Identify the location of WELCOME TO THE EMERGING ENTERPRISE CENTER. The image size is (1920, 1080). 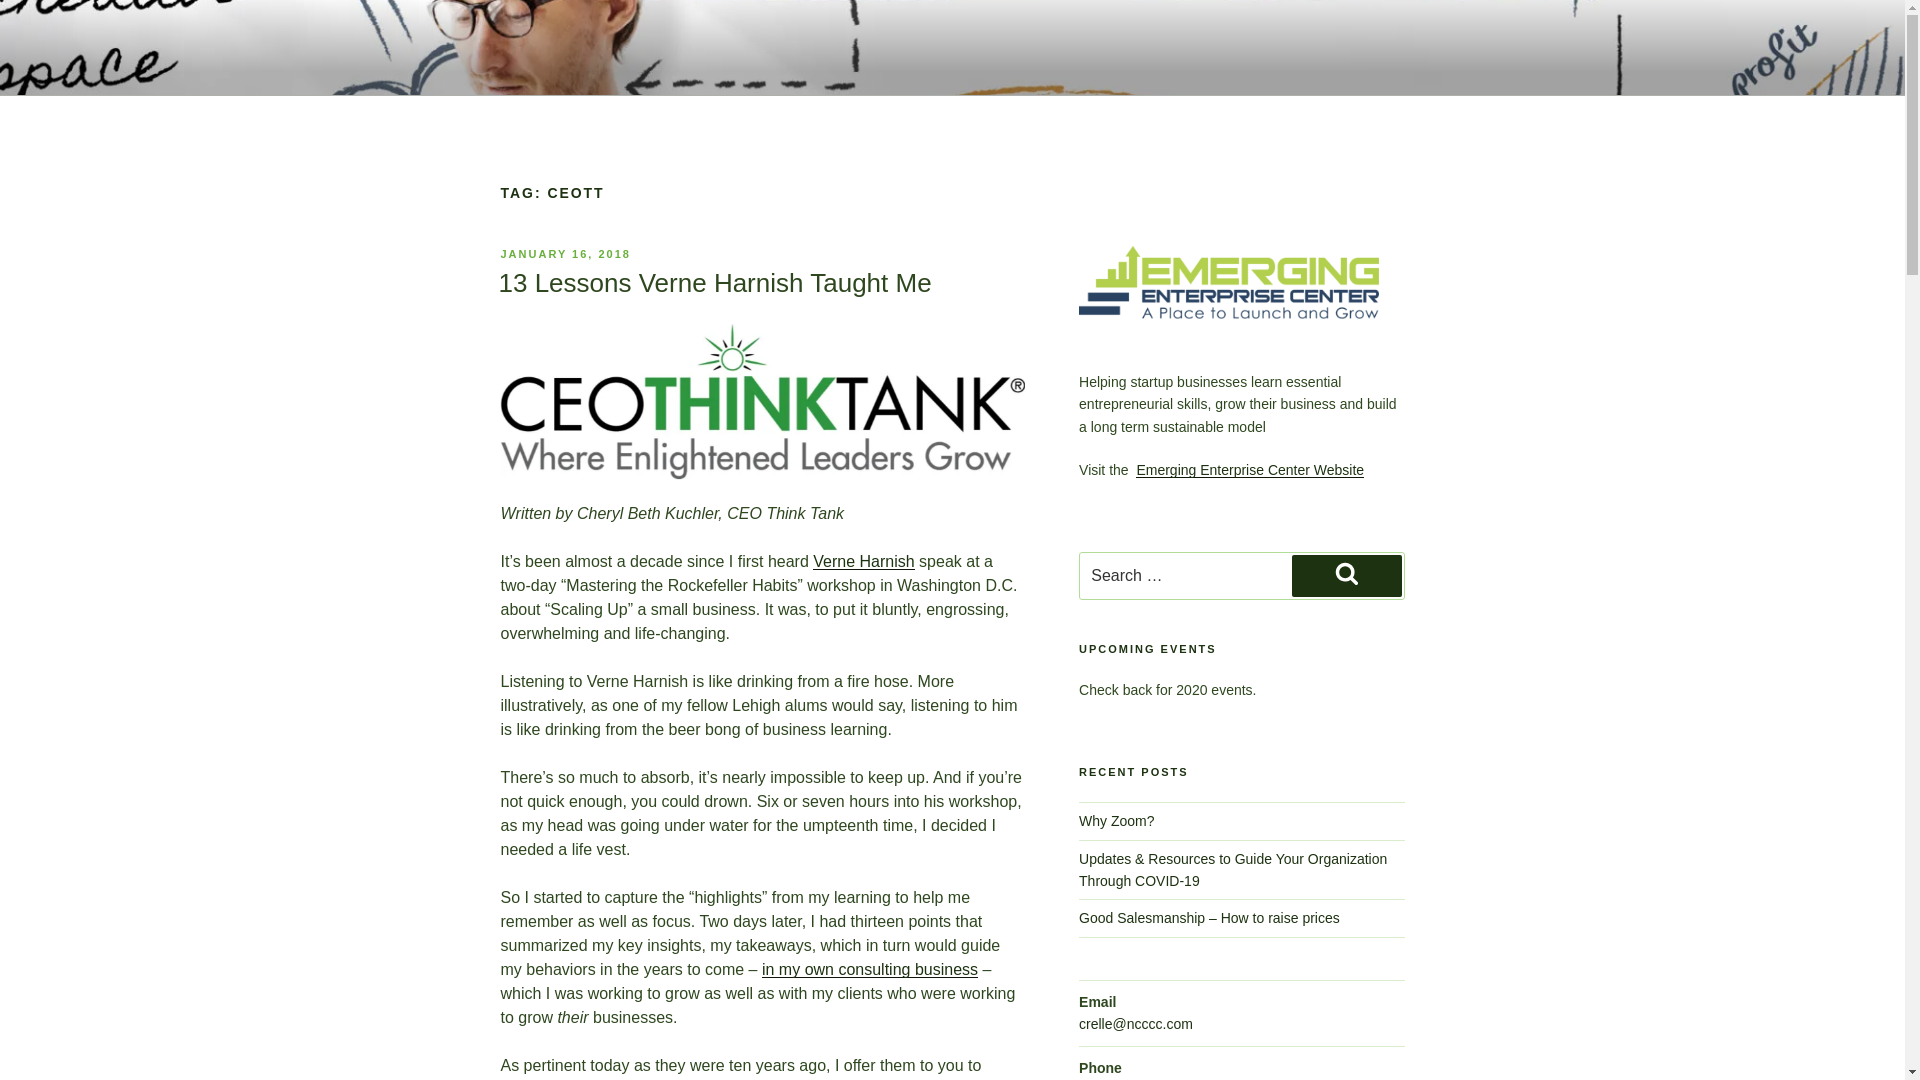
(936, 92).